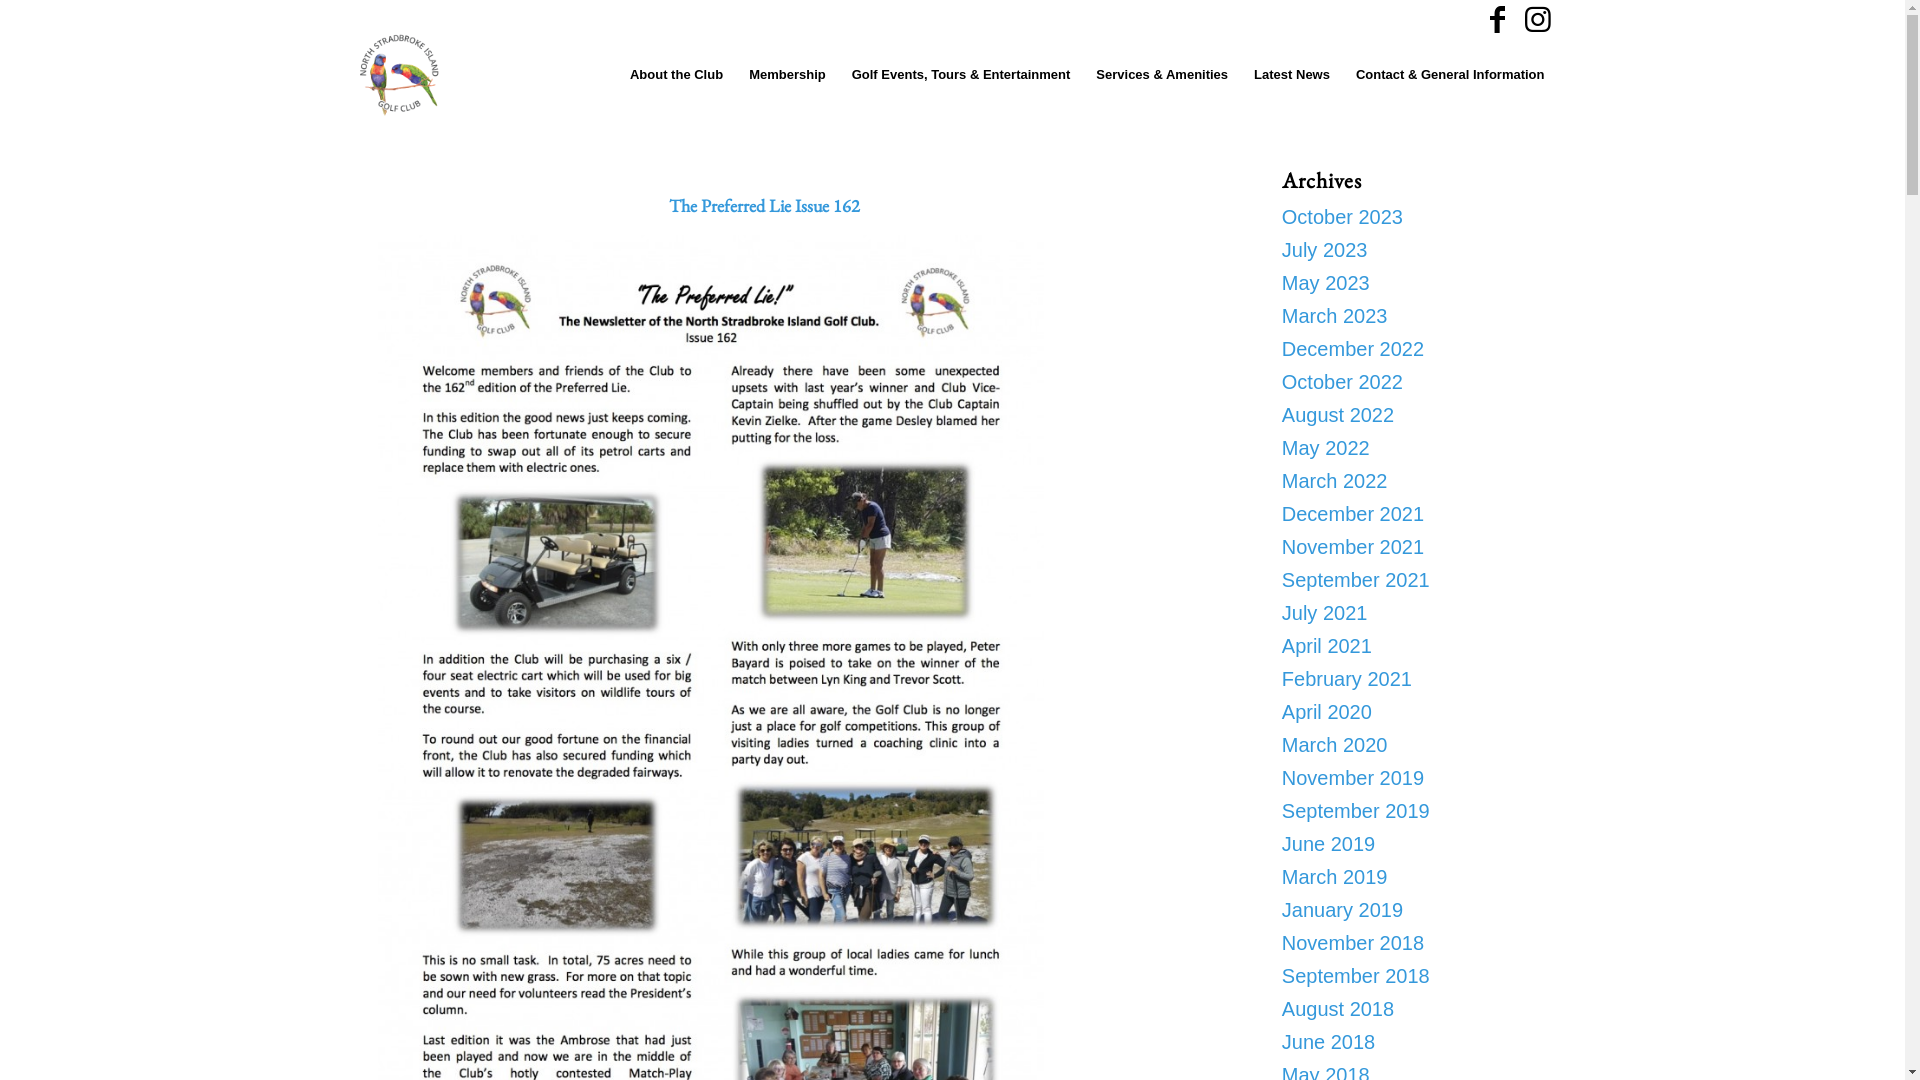 The image size is (1920, 1080). I want to click on July 2021, so click(1325, 612).